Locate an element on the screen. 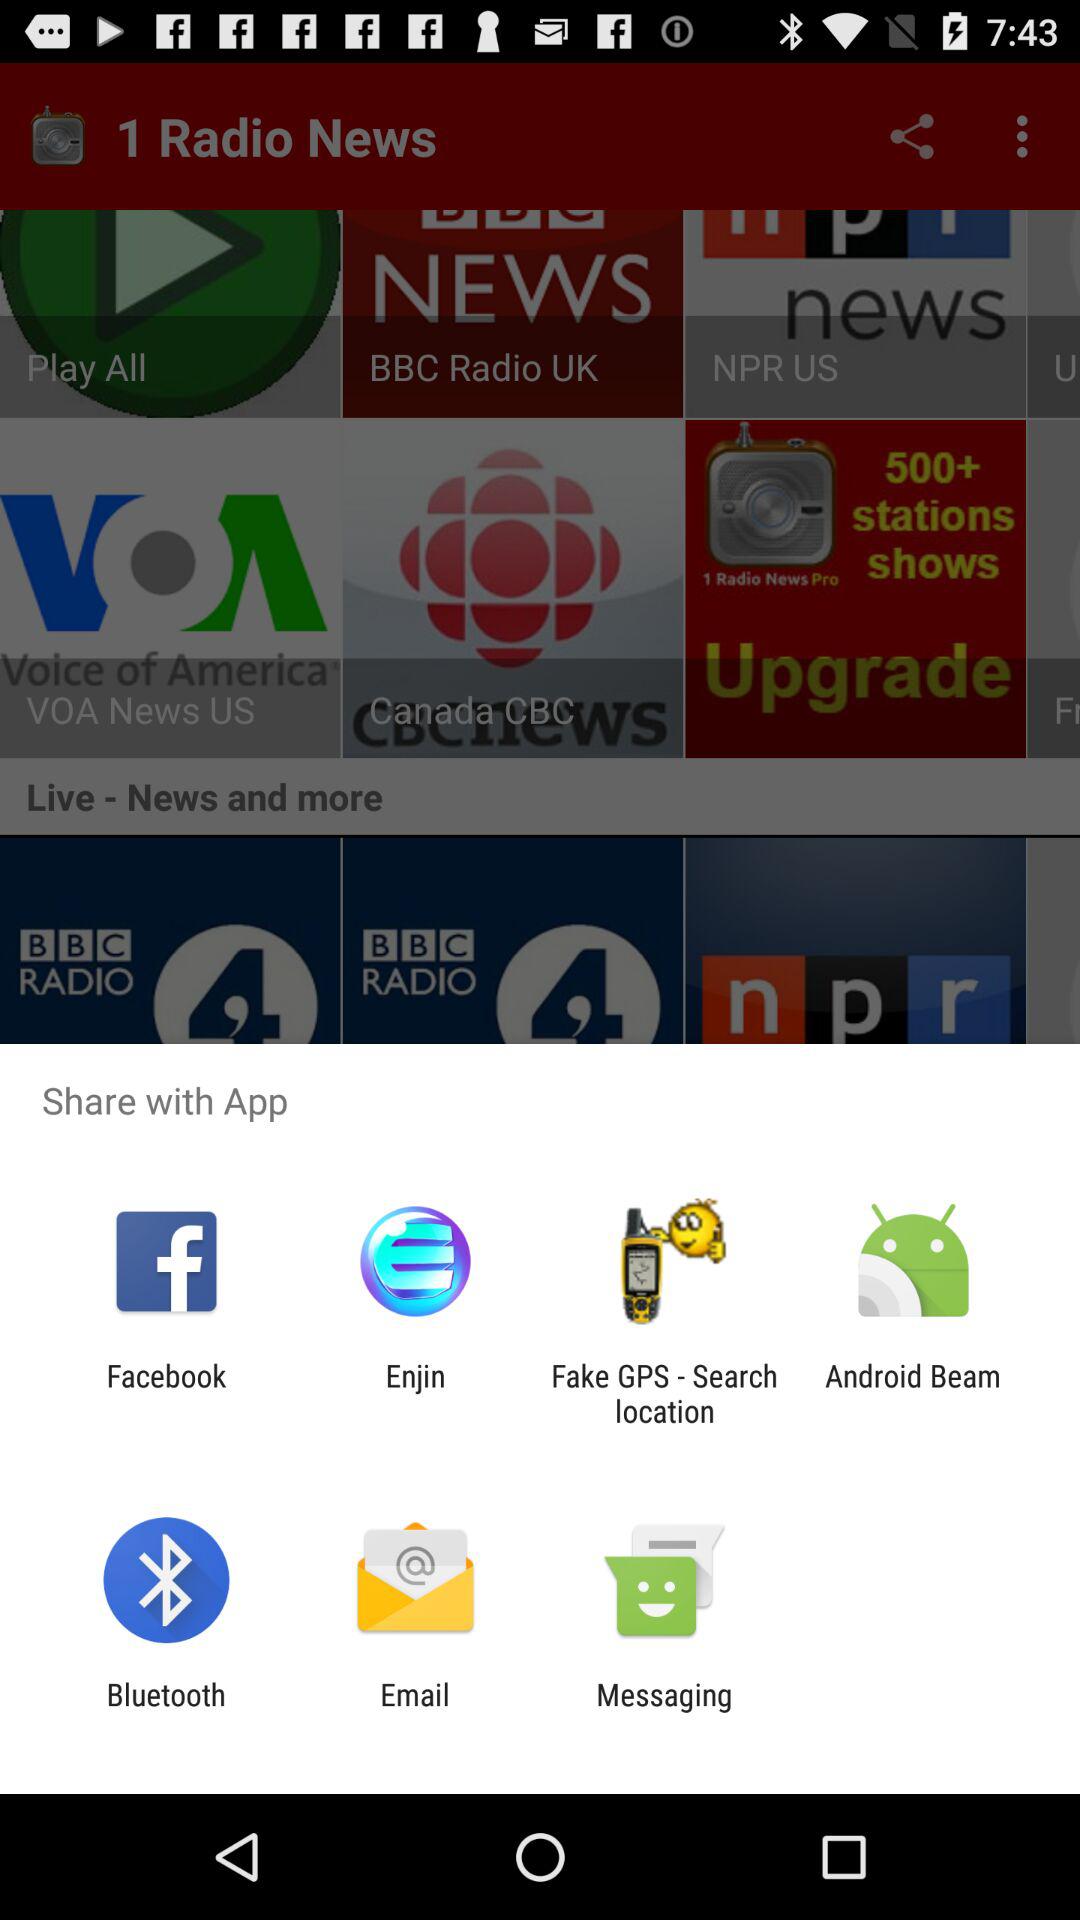 The image size is (1080, 1920). turn on icon next to messaging item is located at coordinates (414, 1712).